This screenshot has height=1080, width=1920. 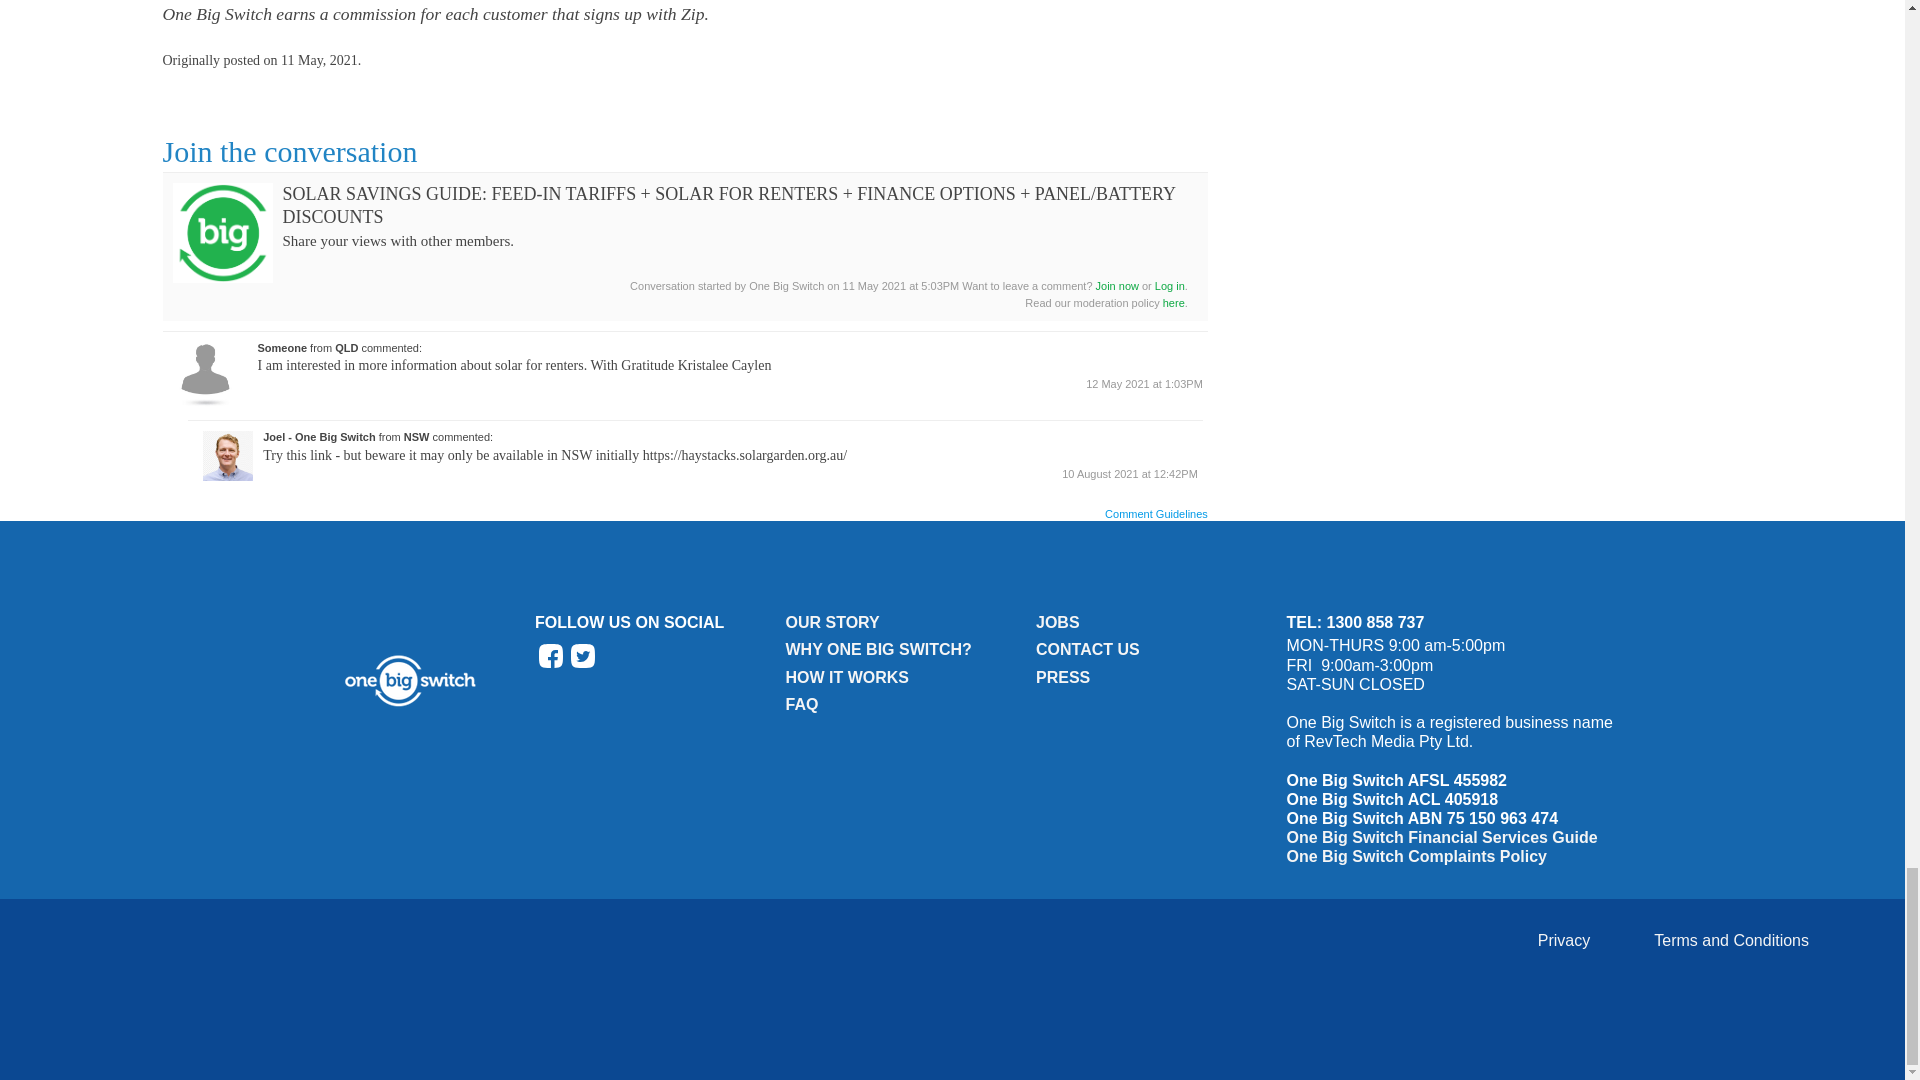 What do you see at coordinates (1170, 285) in the screenshot?
I see `Log in` at bounding box center [1170, 285].